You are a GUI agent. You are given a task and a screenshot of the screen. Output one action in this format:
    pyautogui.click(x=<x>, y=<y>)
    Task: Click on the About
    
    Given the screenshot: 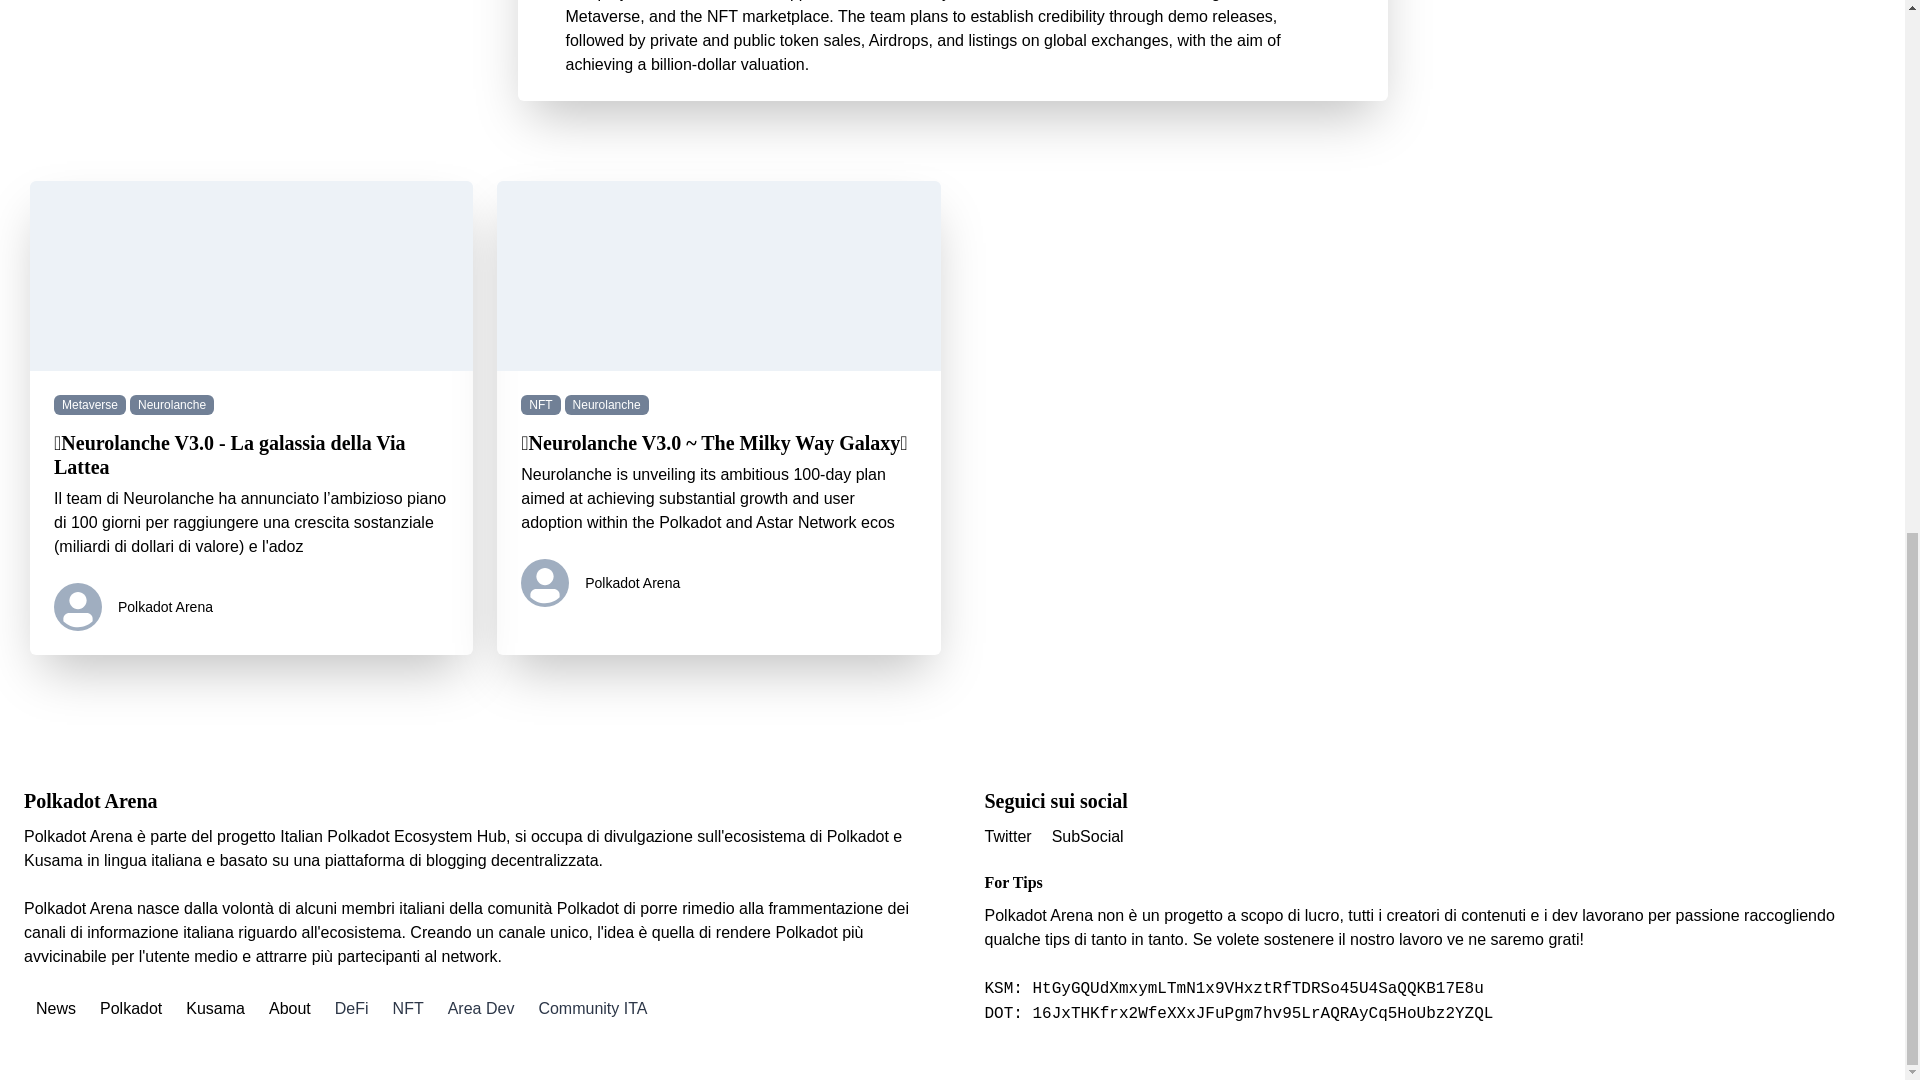 What is the action you would take?
    pyautogui.click(x=290, y=1008)
    